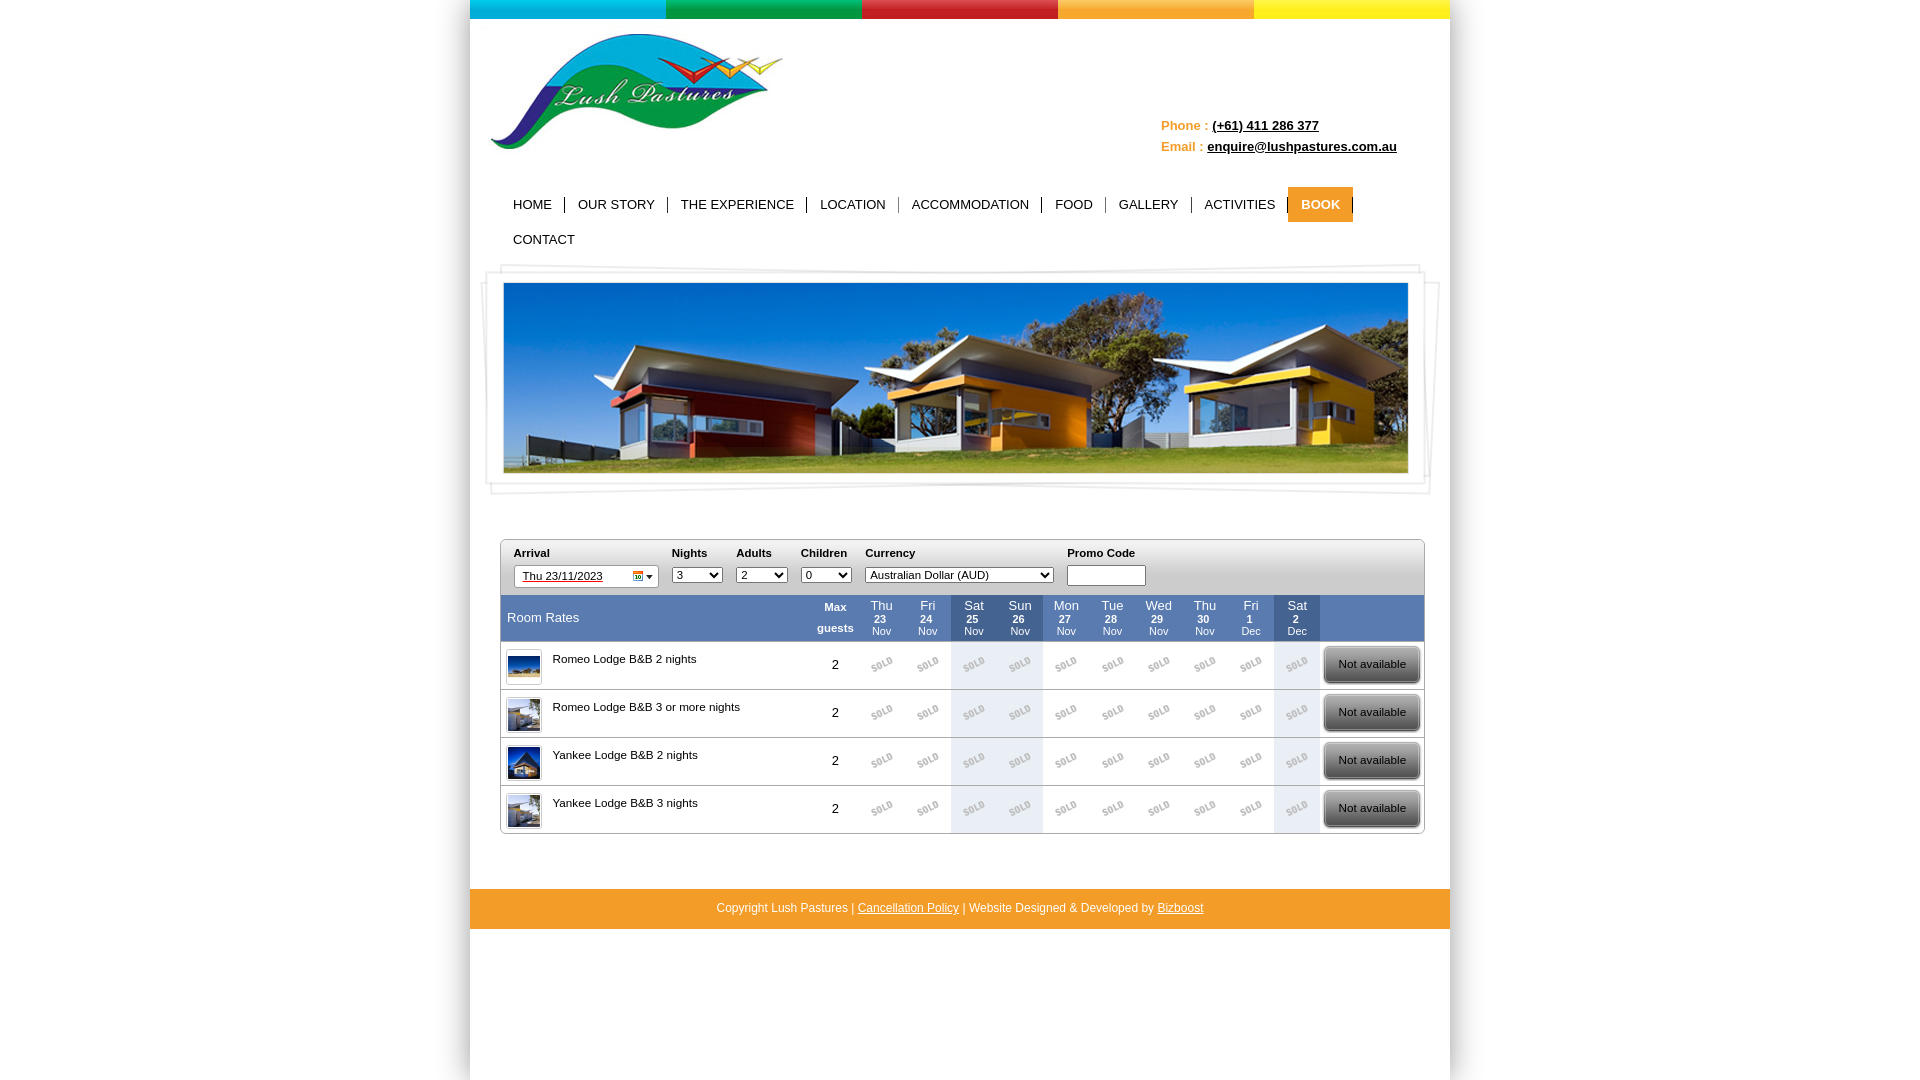 The width and height of the screenshot is (1920, 1080). I want to click on ACTIVITIES, so click(1240, 204).